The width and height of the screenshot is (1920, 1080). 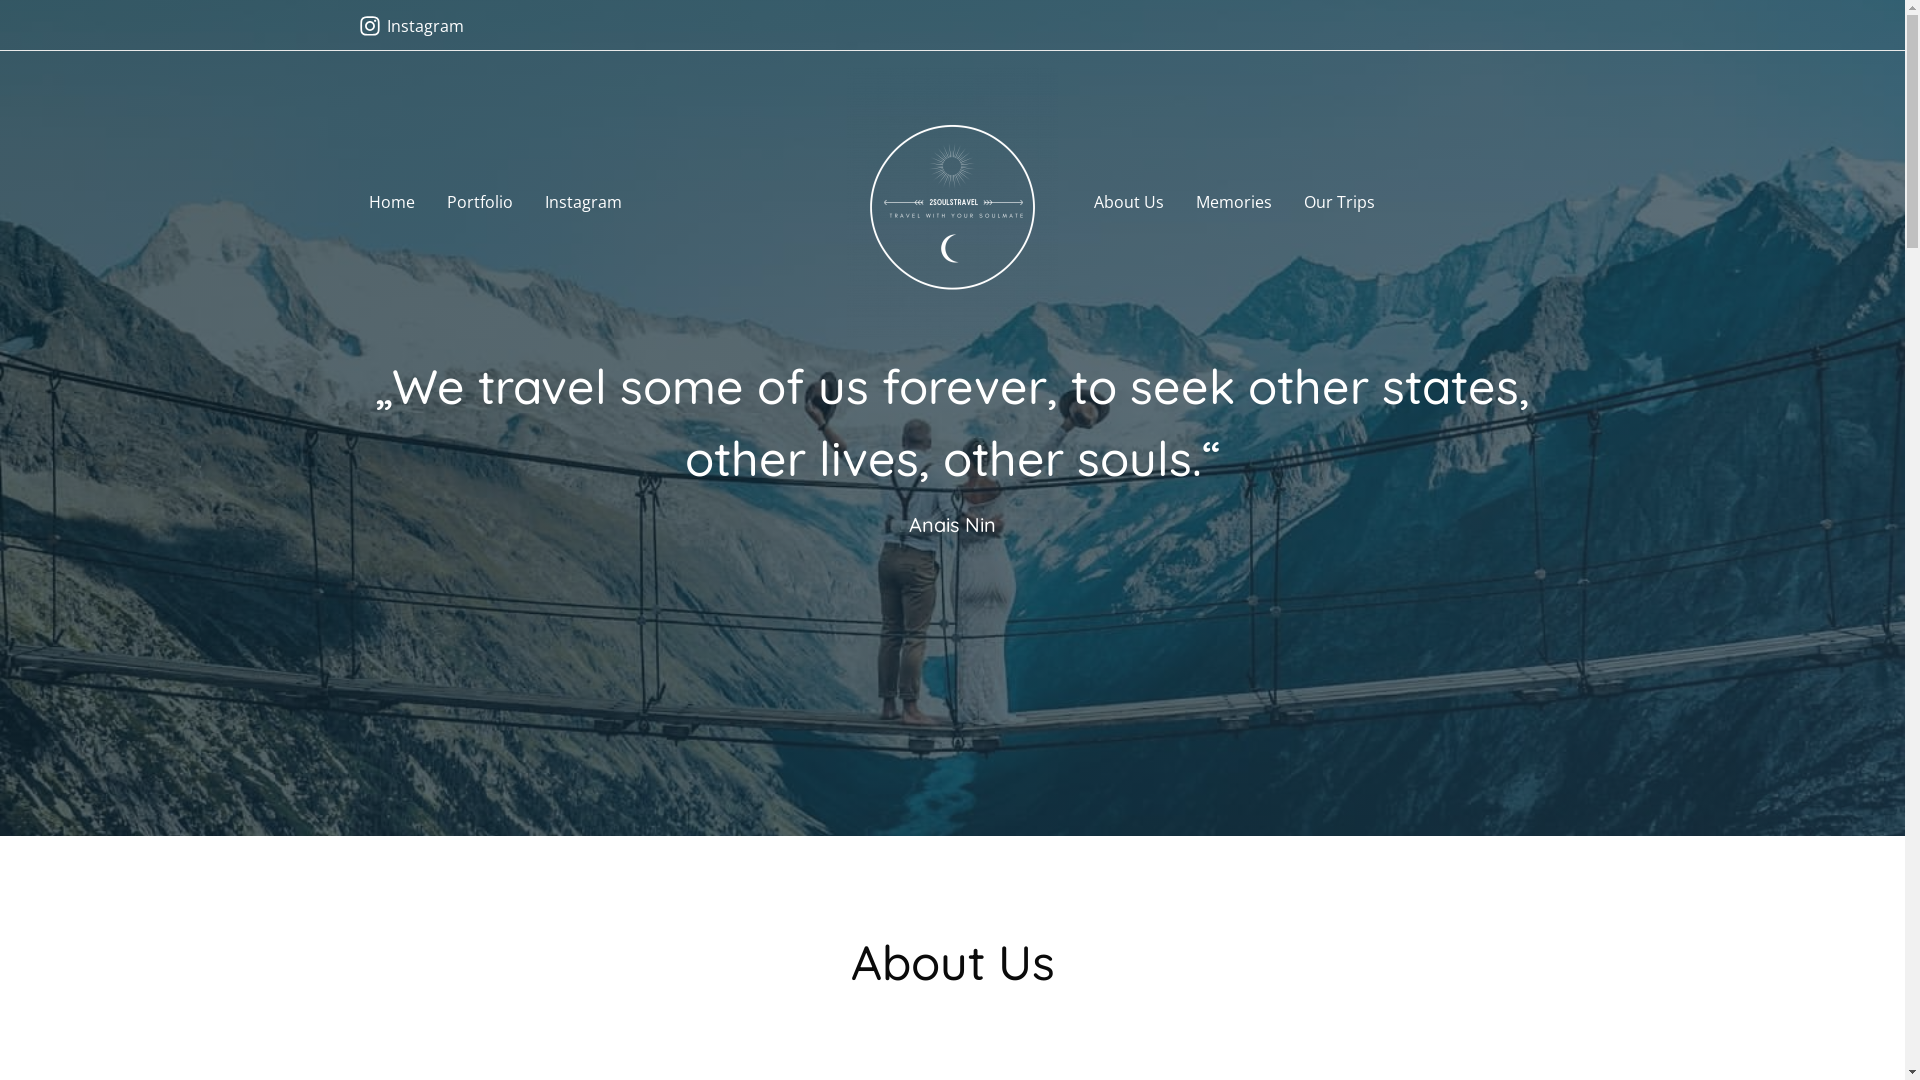 What do you see at coordinates (1129, 203) in the screenshot?
I see `About Us` at bounding box center [1129, 203].